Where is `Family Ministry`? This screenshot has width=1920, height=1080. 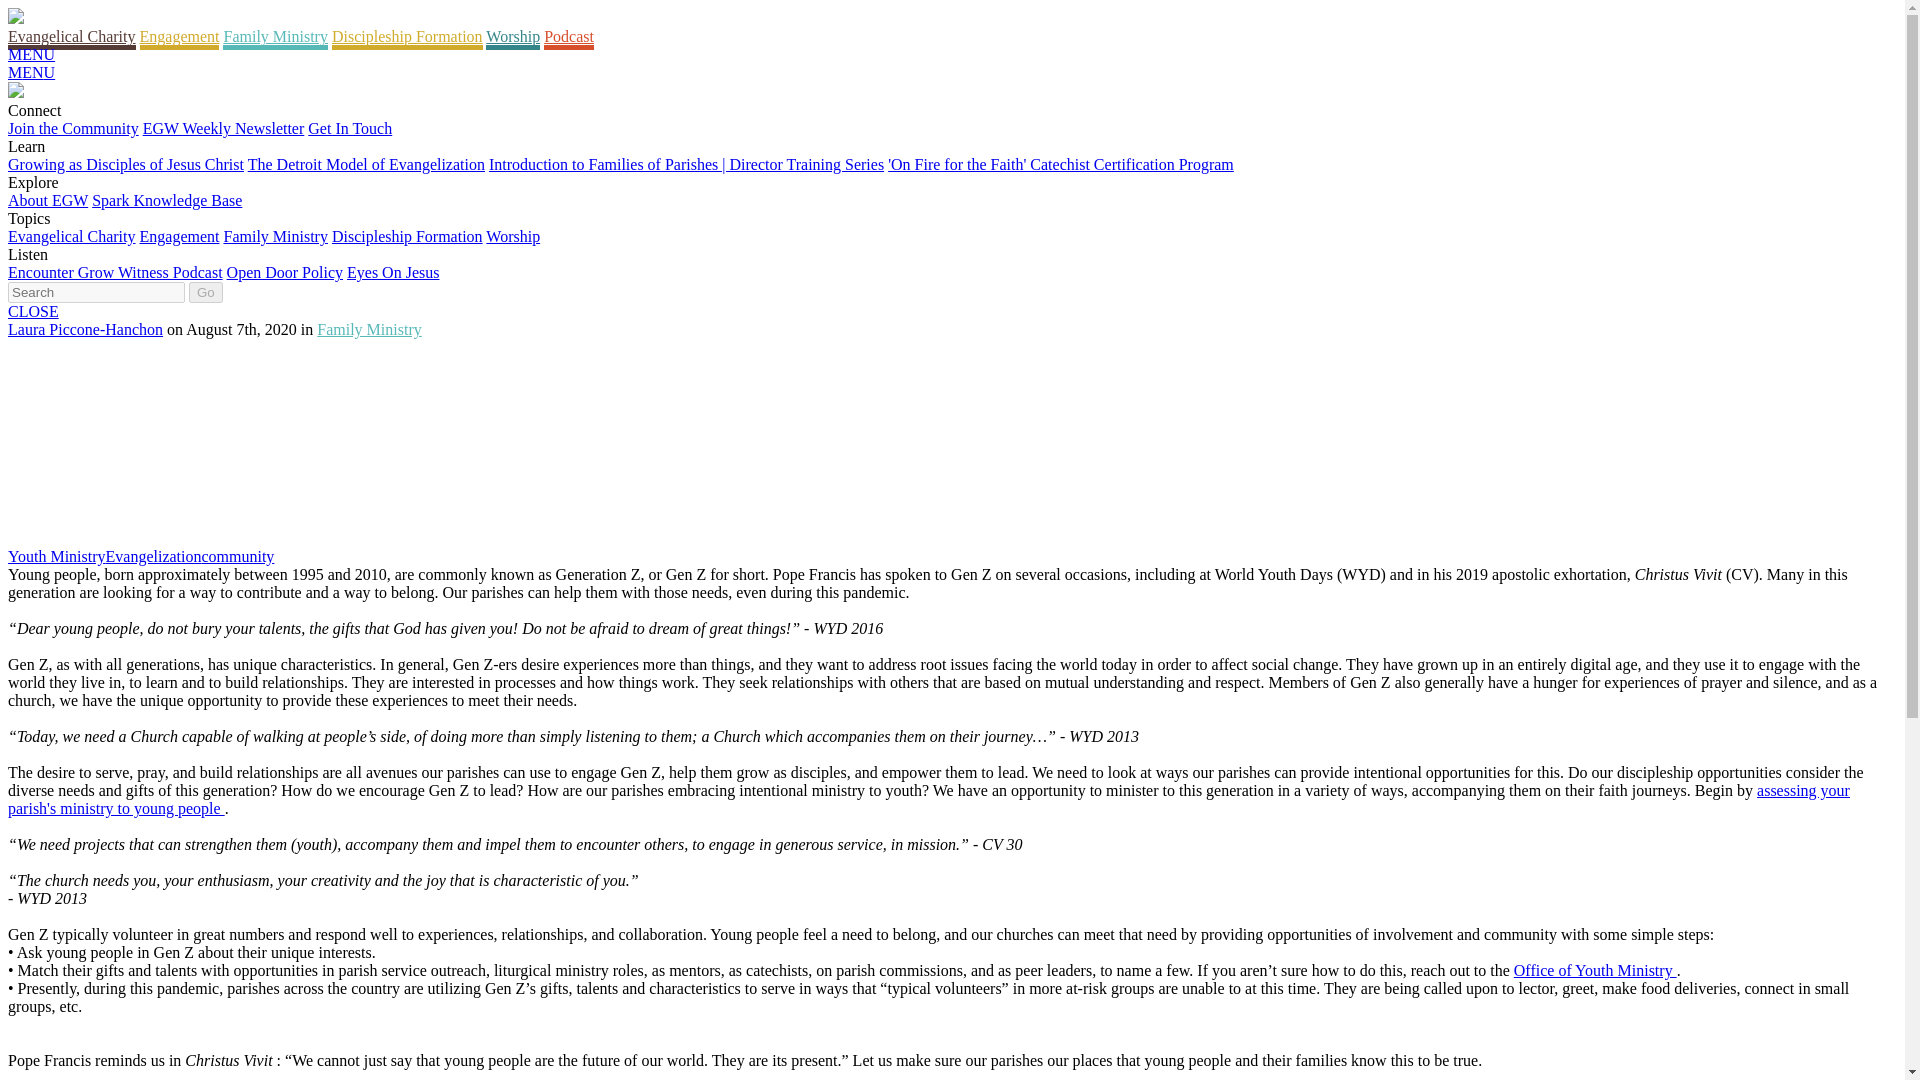 Family Ministry is located at coordinates (238, 556).